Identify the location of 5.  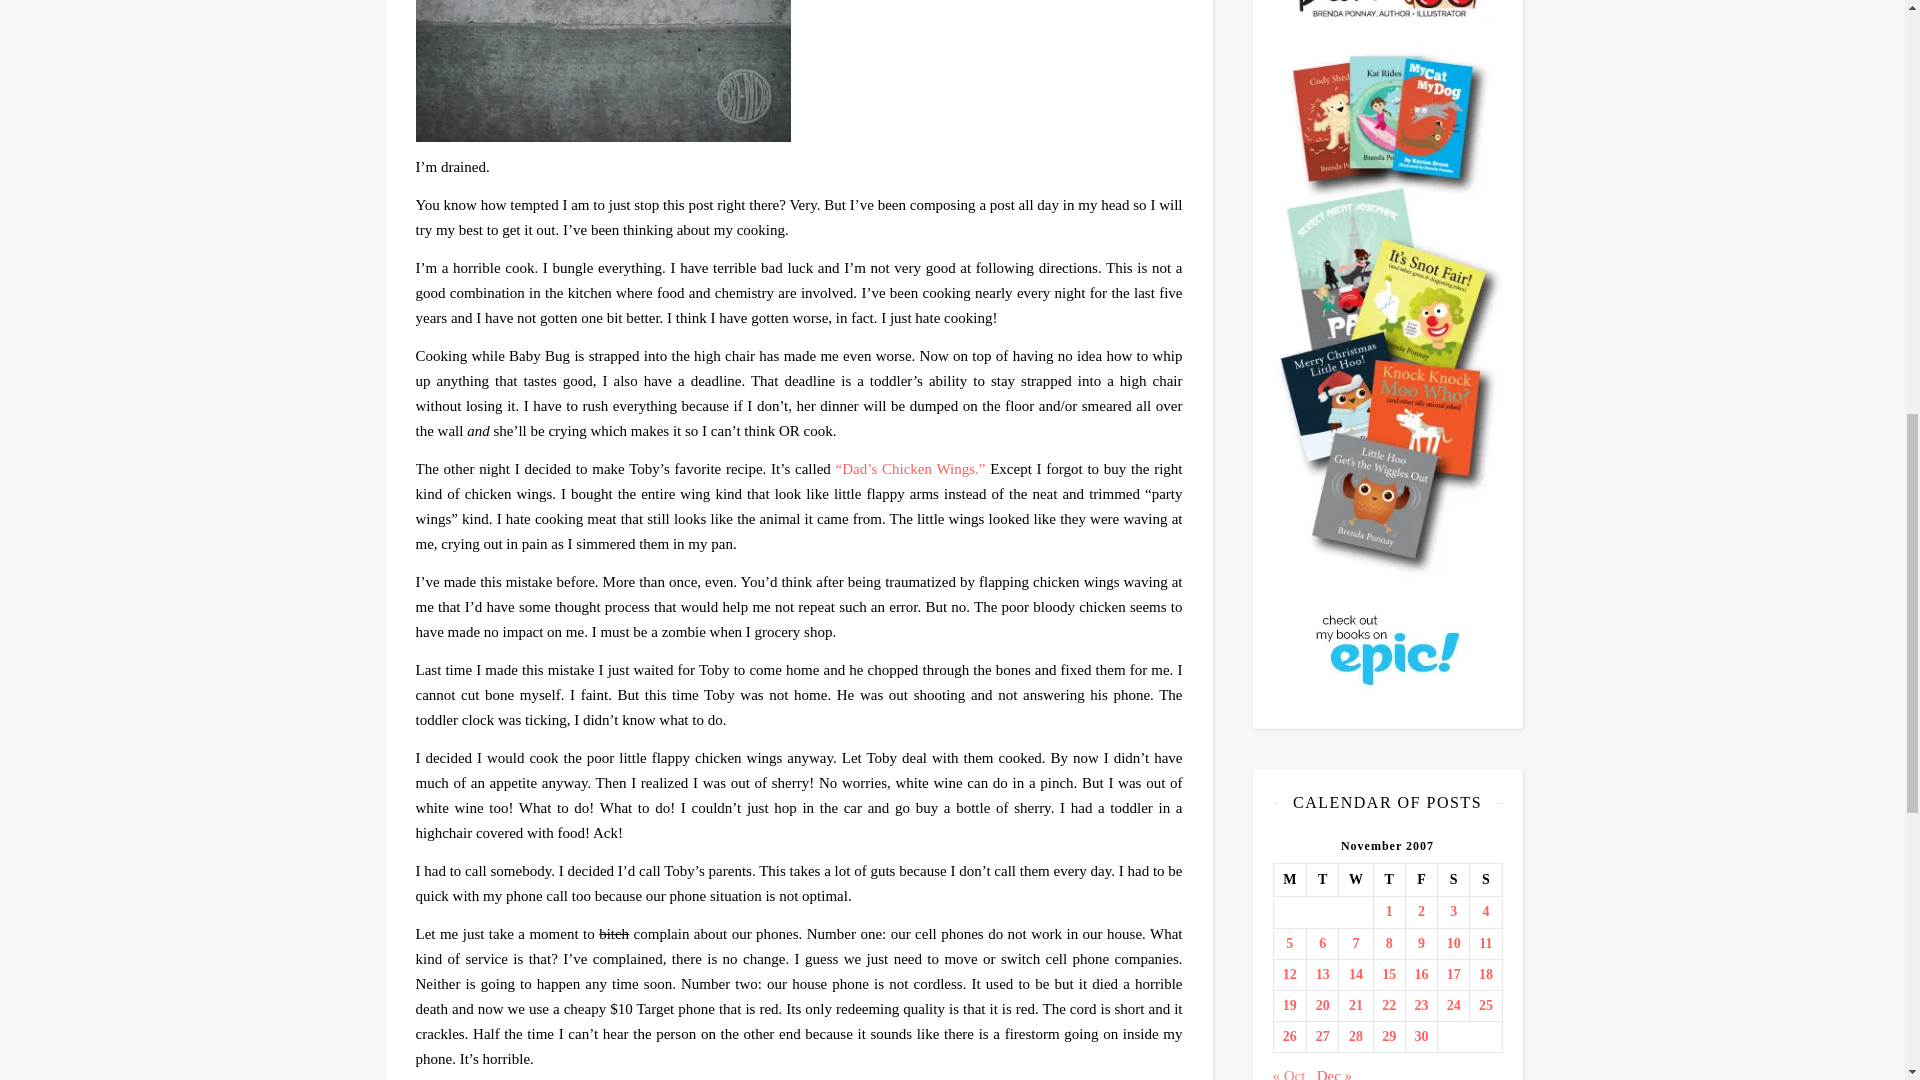
(1290, 944).